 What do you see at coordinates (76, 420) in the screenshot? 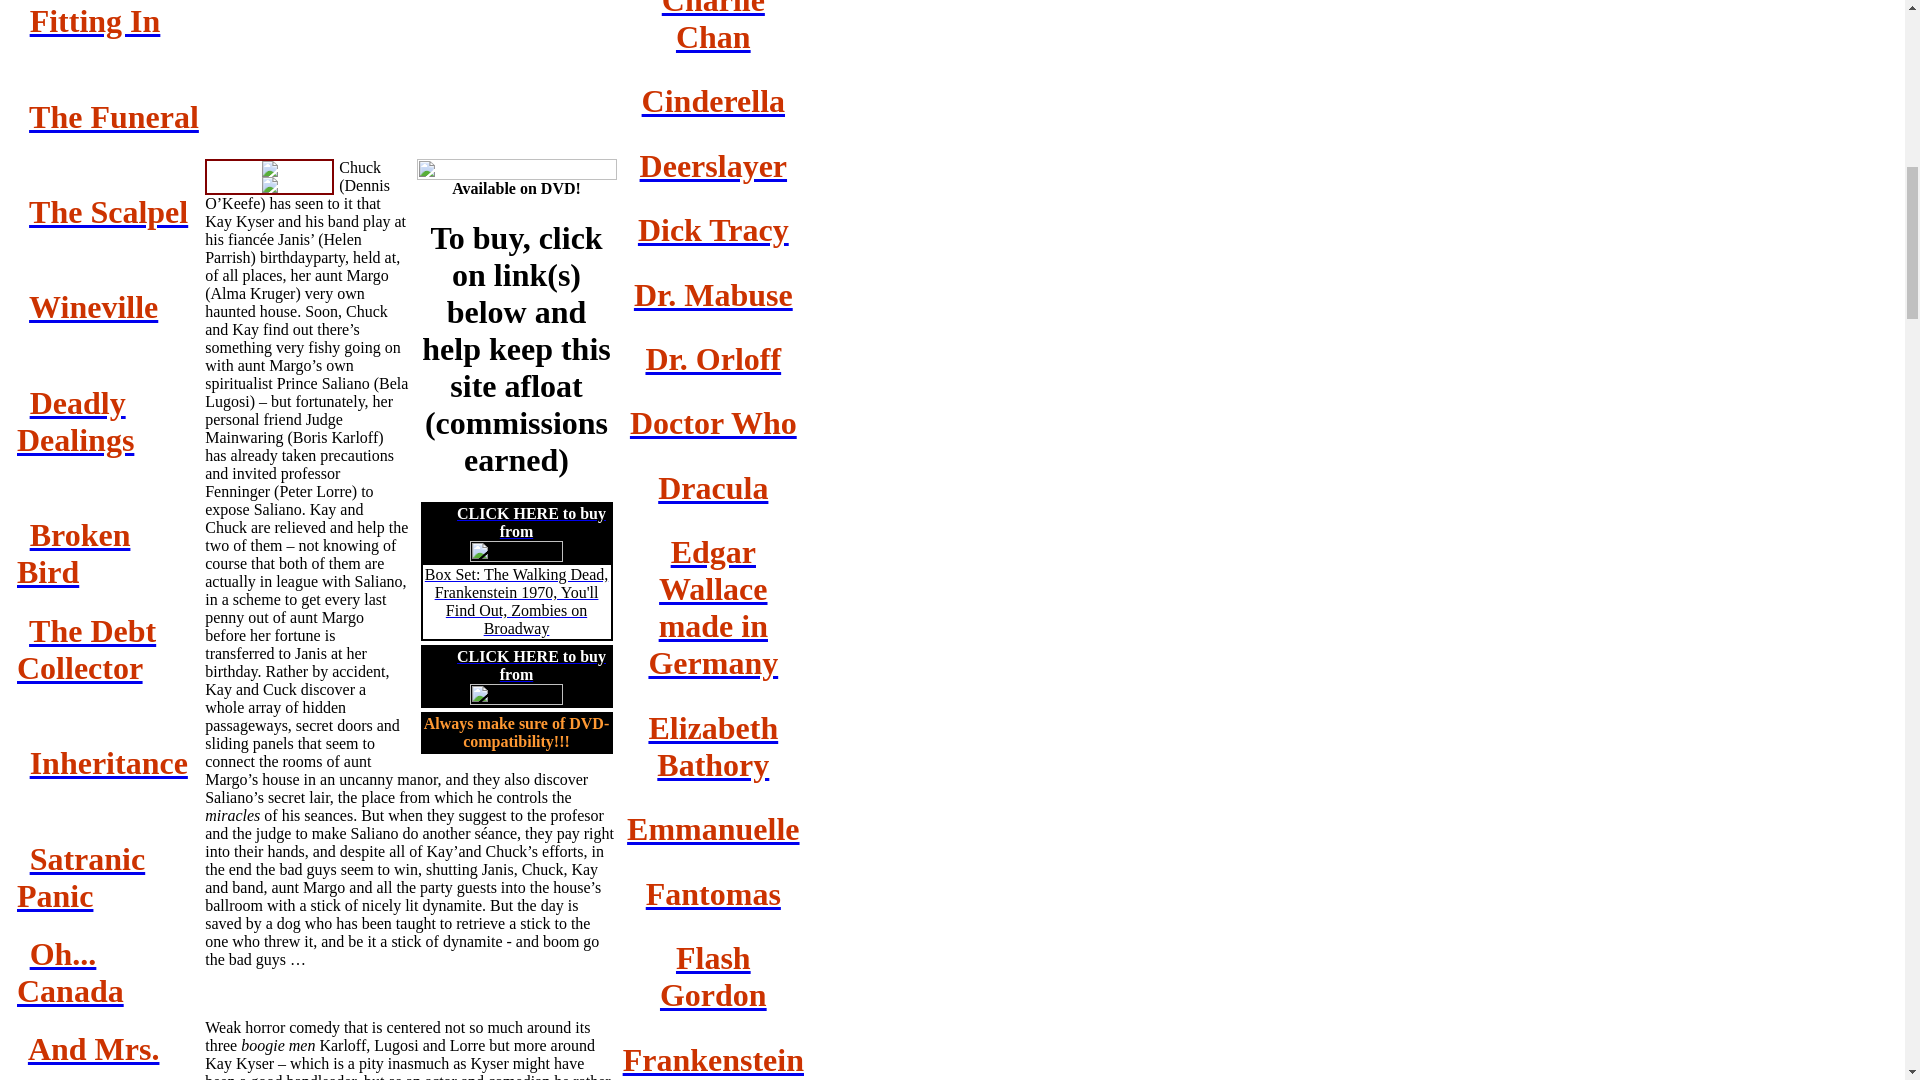
I see `Deadly Dealings` at bounding box center [76, 420].